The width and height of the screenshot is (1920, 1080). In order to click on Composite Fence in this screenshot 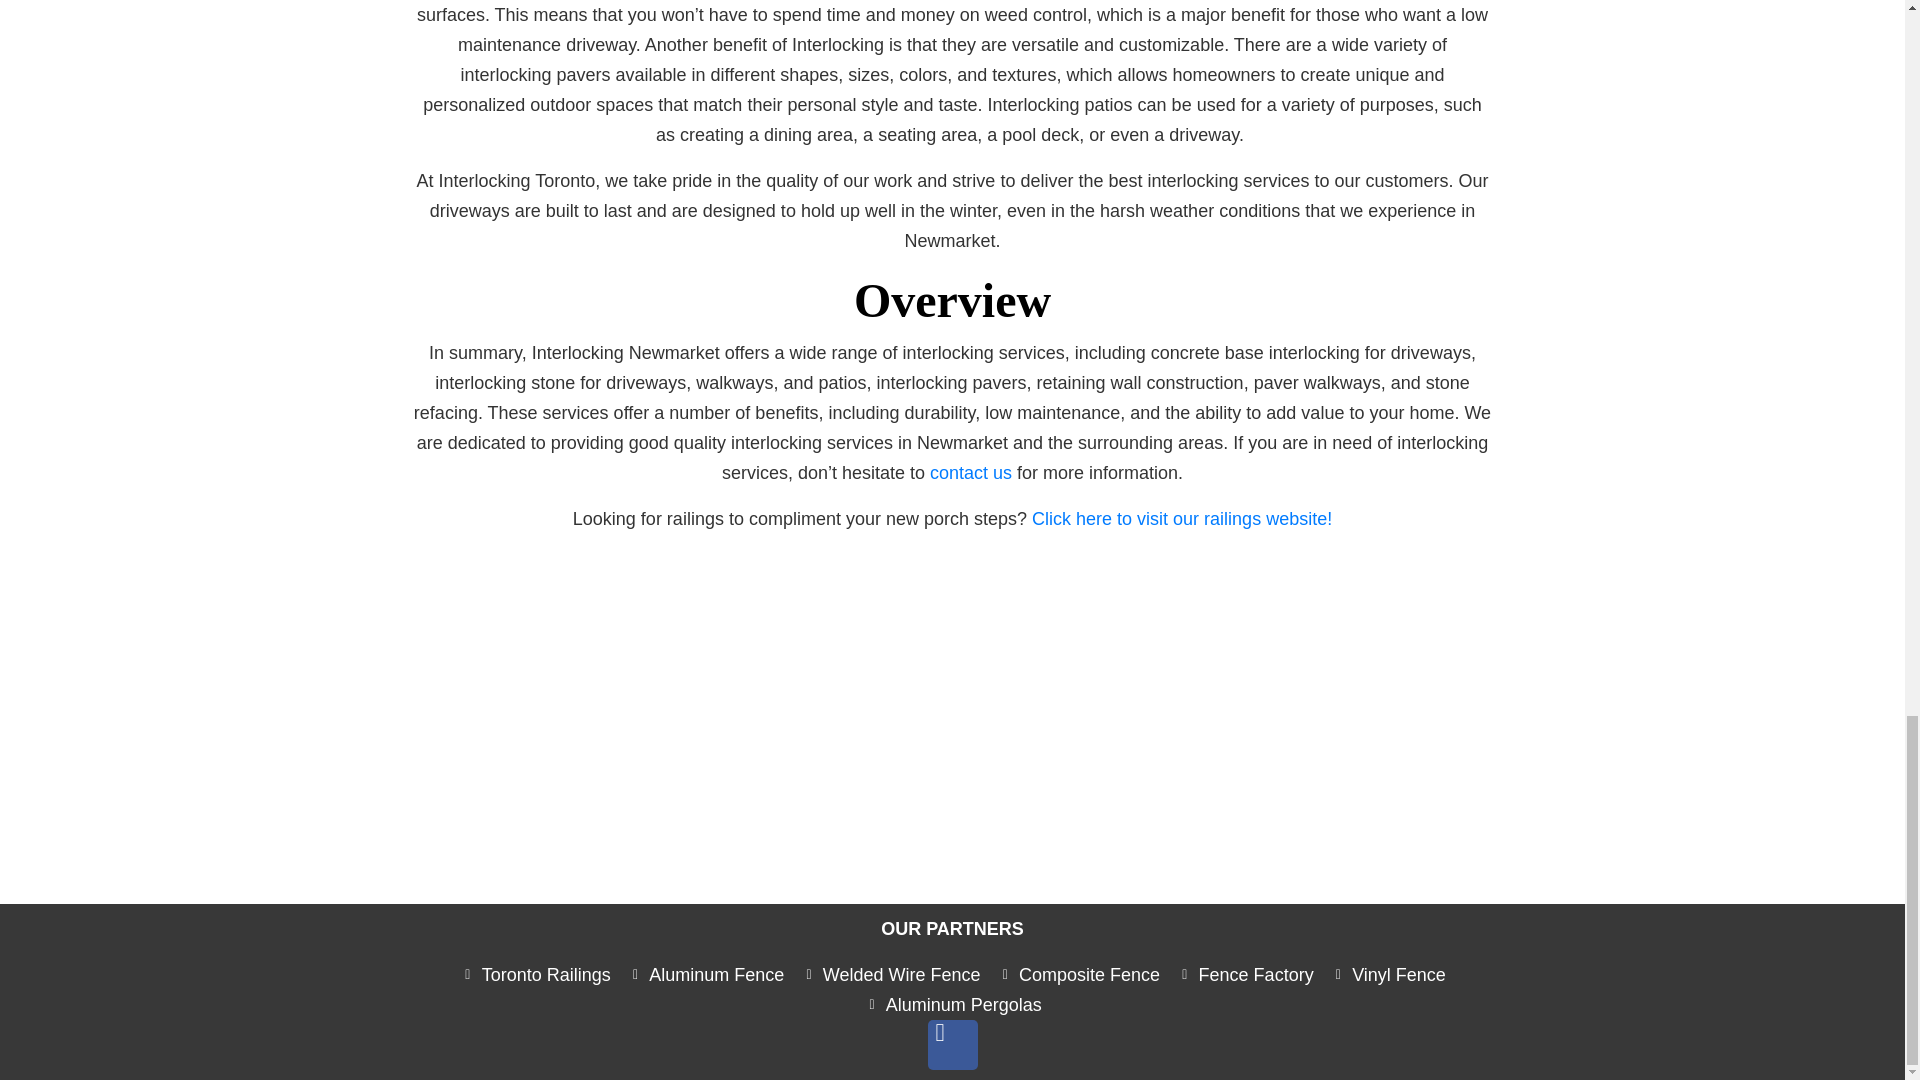, I will do `click(1078, 975)`.